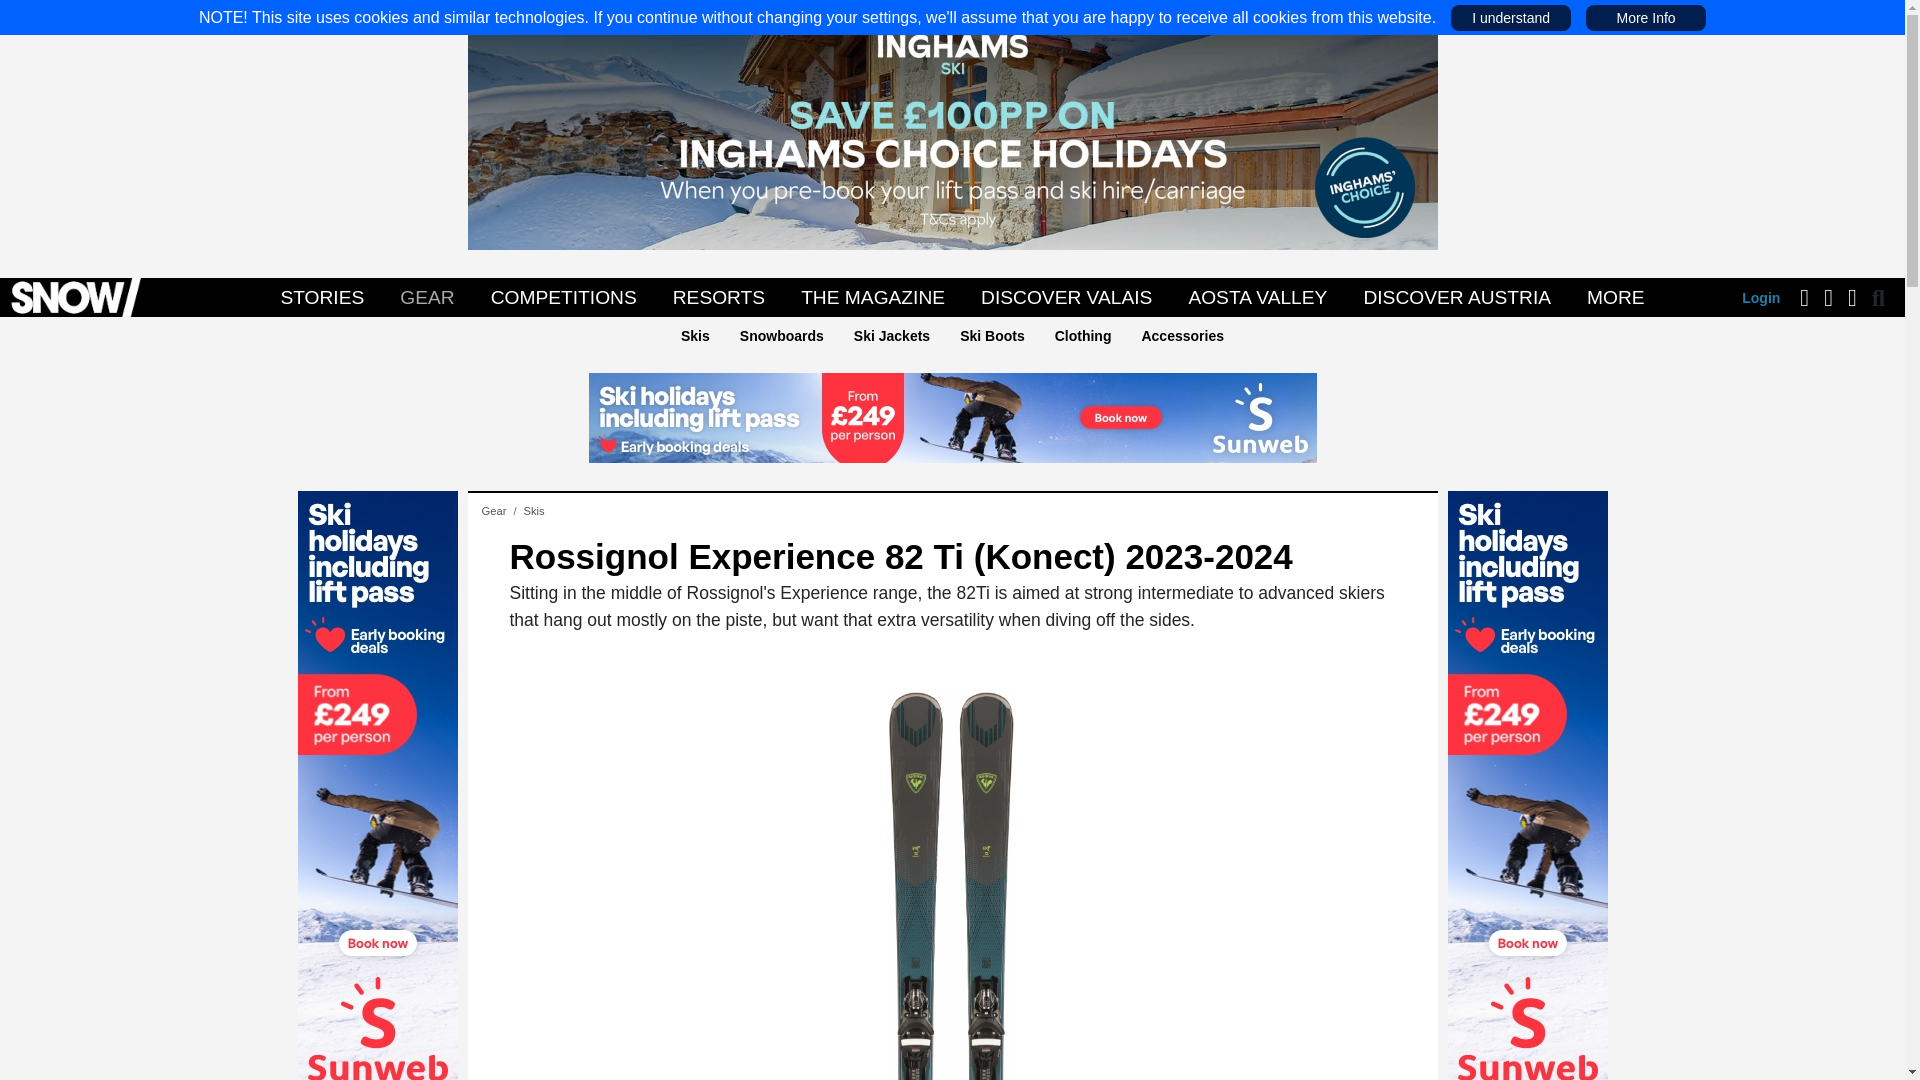 The width and height of the screenshot is (1920, 1080). Describe the element at coordinates (532, 511) in the screenshot. I see `Skis` at that location.